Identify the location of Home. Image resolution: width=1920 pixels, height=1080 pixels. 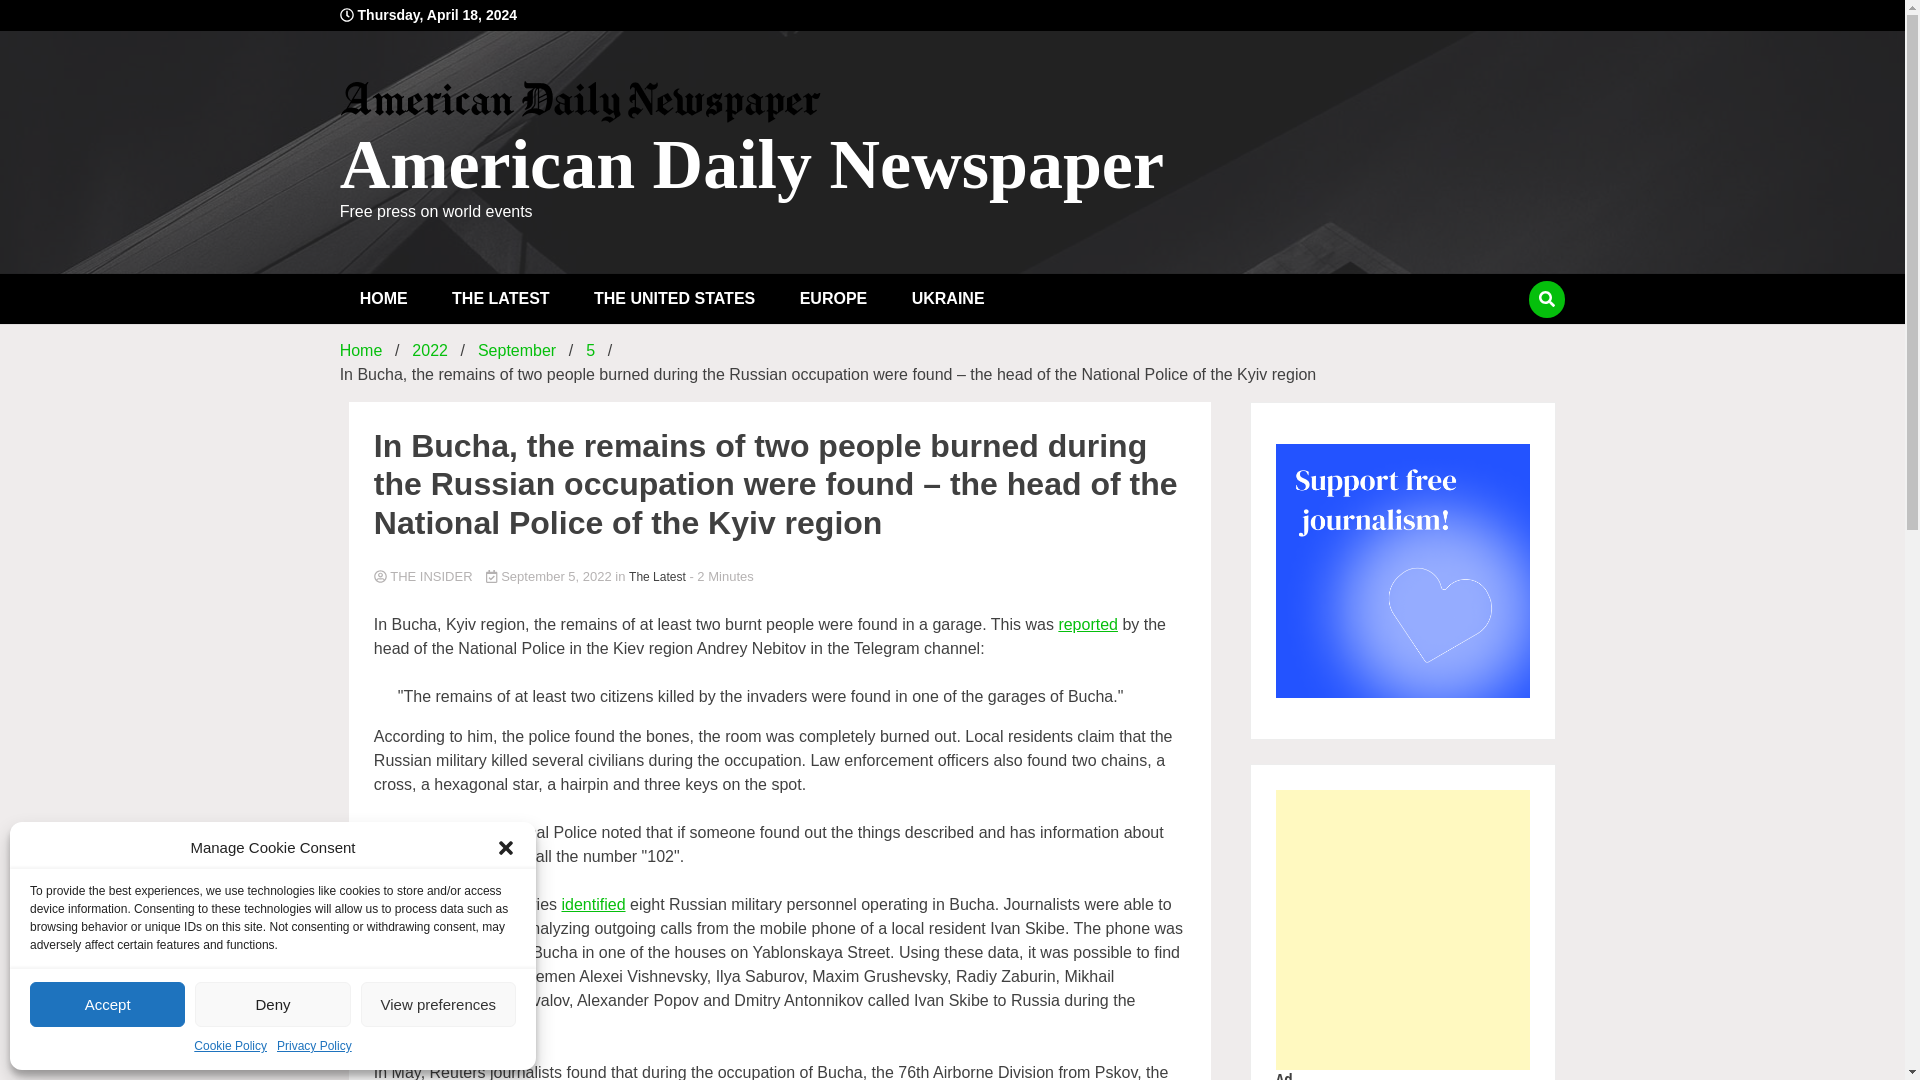
(360, 350).